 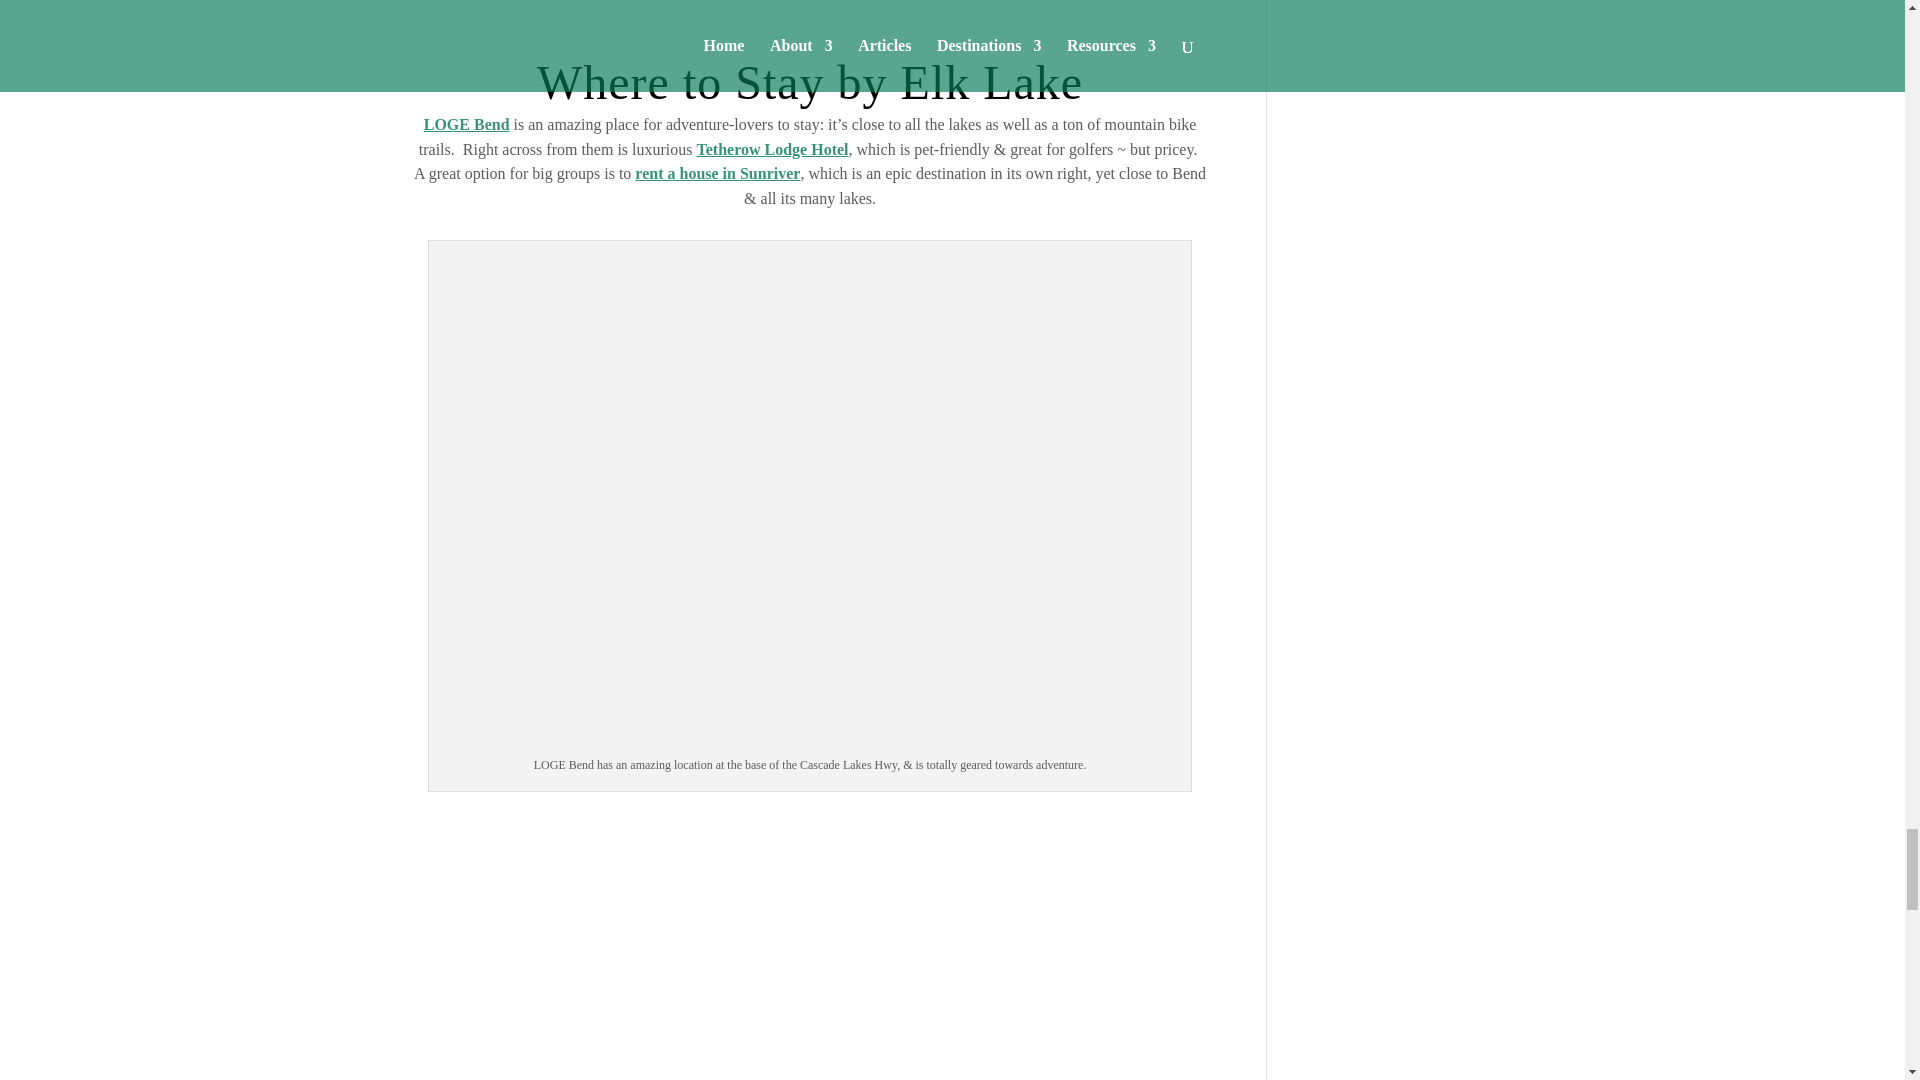 What do you see at coordinates (772, 149) in the screenshot?
I see `Tetherow Lodge Hotel` at bounding box center [772, 149].